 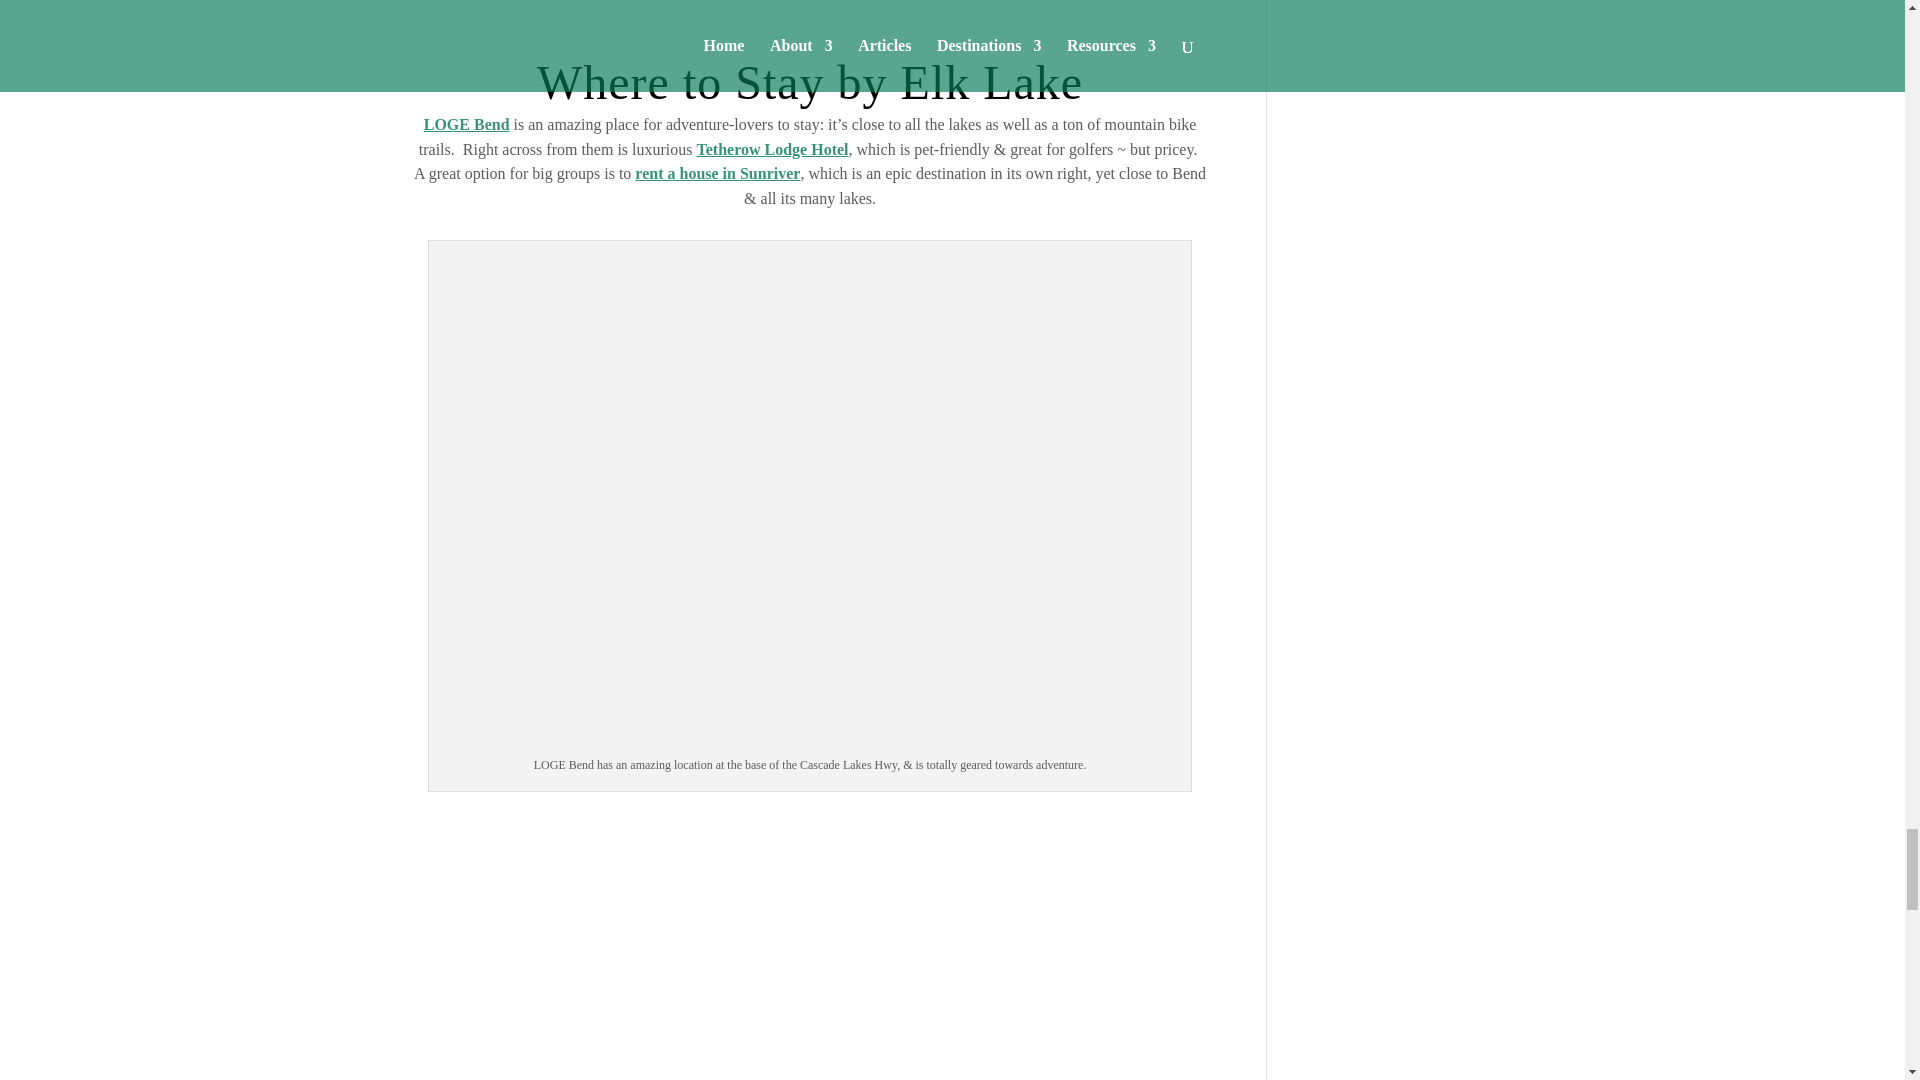 What do you see at coordinates (772, 149) in the screenshot?
I see `Tetherow Lodge Hotel` at bounding box center [772, 149].